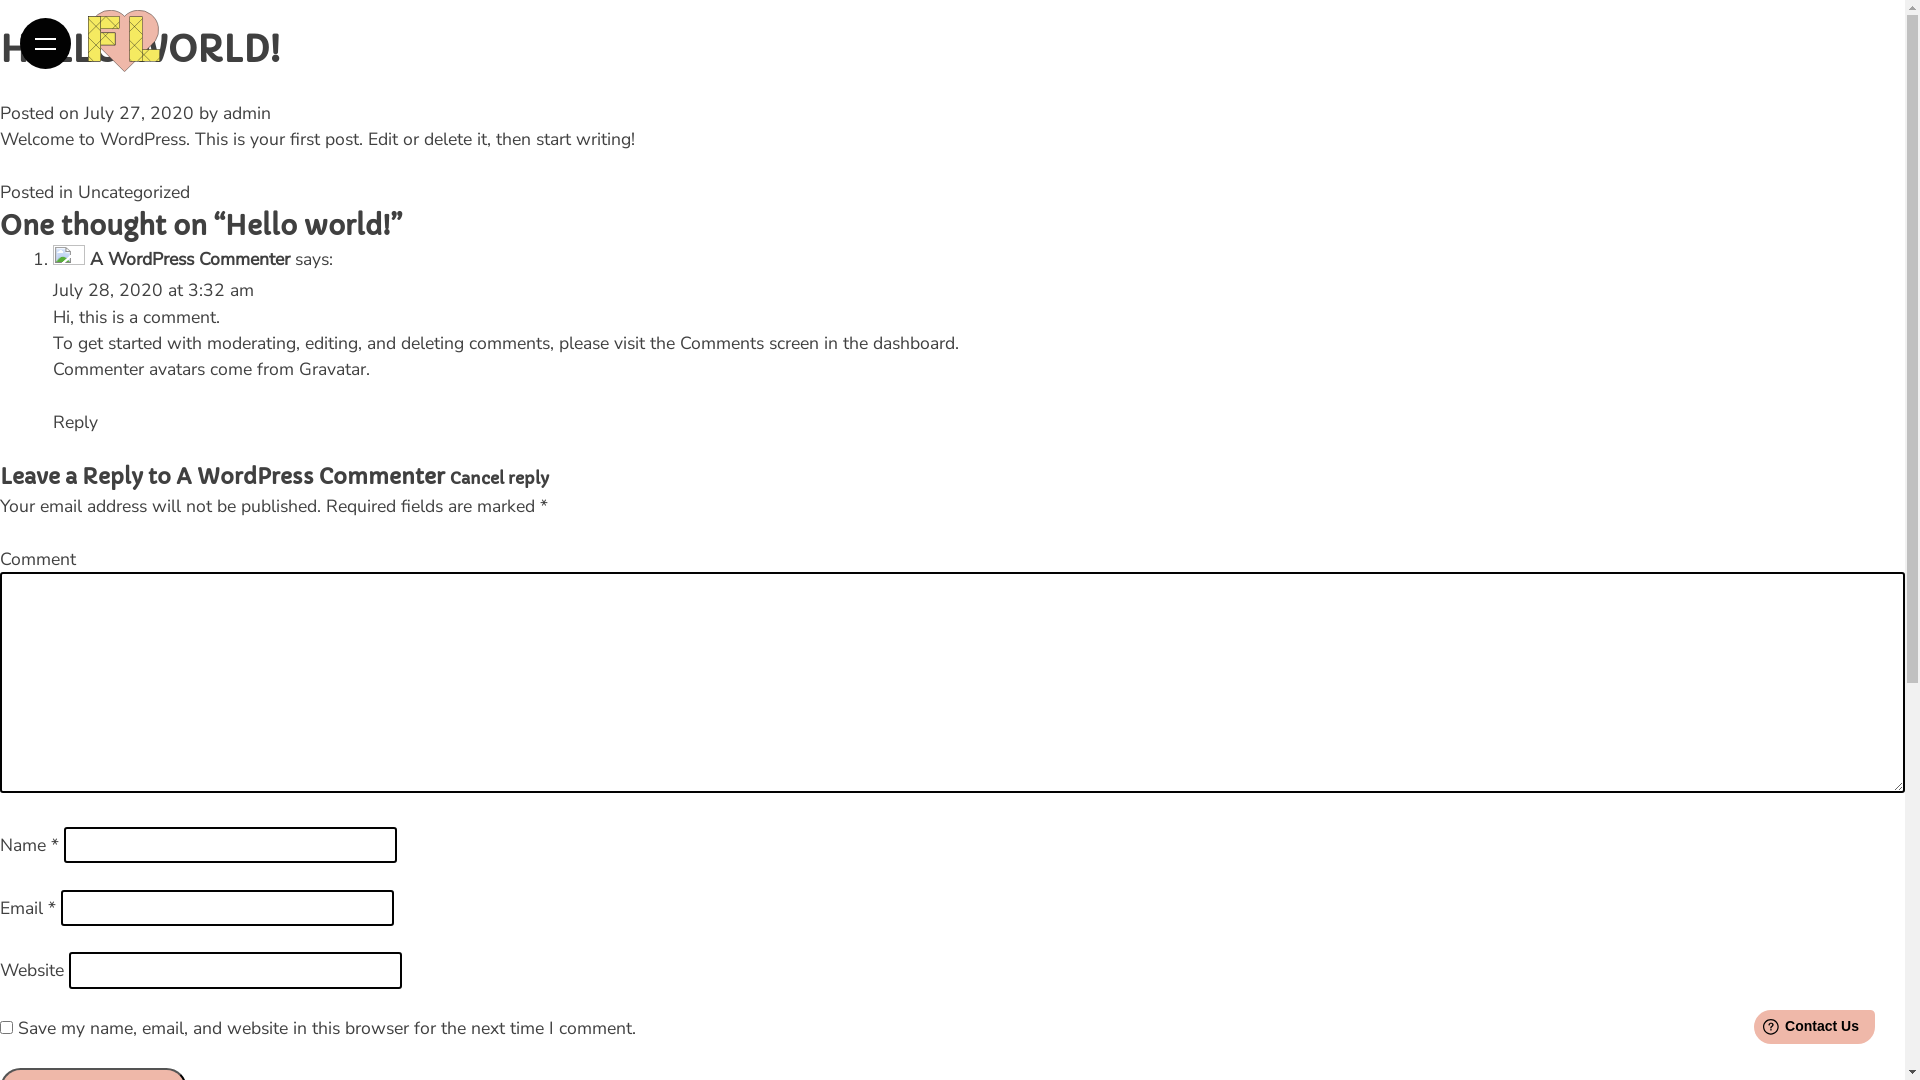 The height and width of the screenshot is (1080, 1920). I want to click on admin, so click(247, 113).